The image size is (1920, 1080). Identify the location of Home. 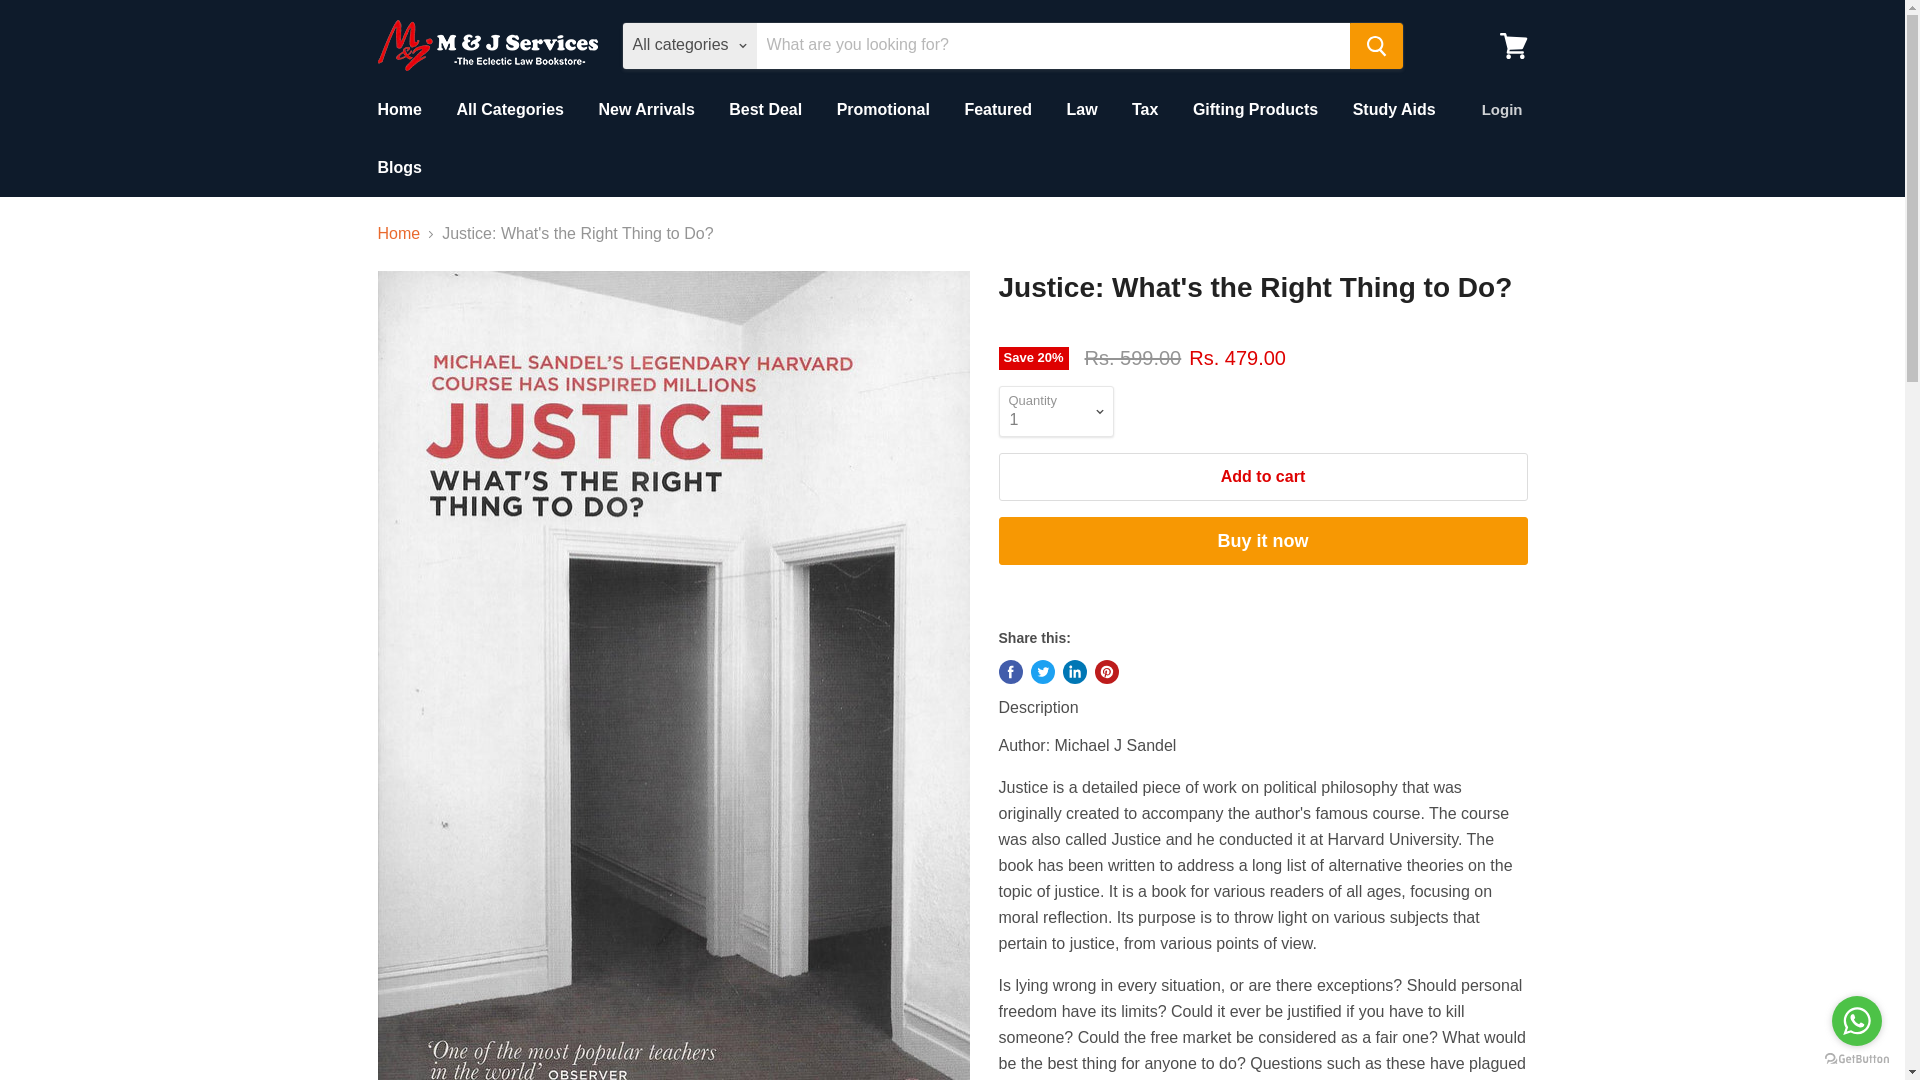
(398, 109).